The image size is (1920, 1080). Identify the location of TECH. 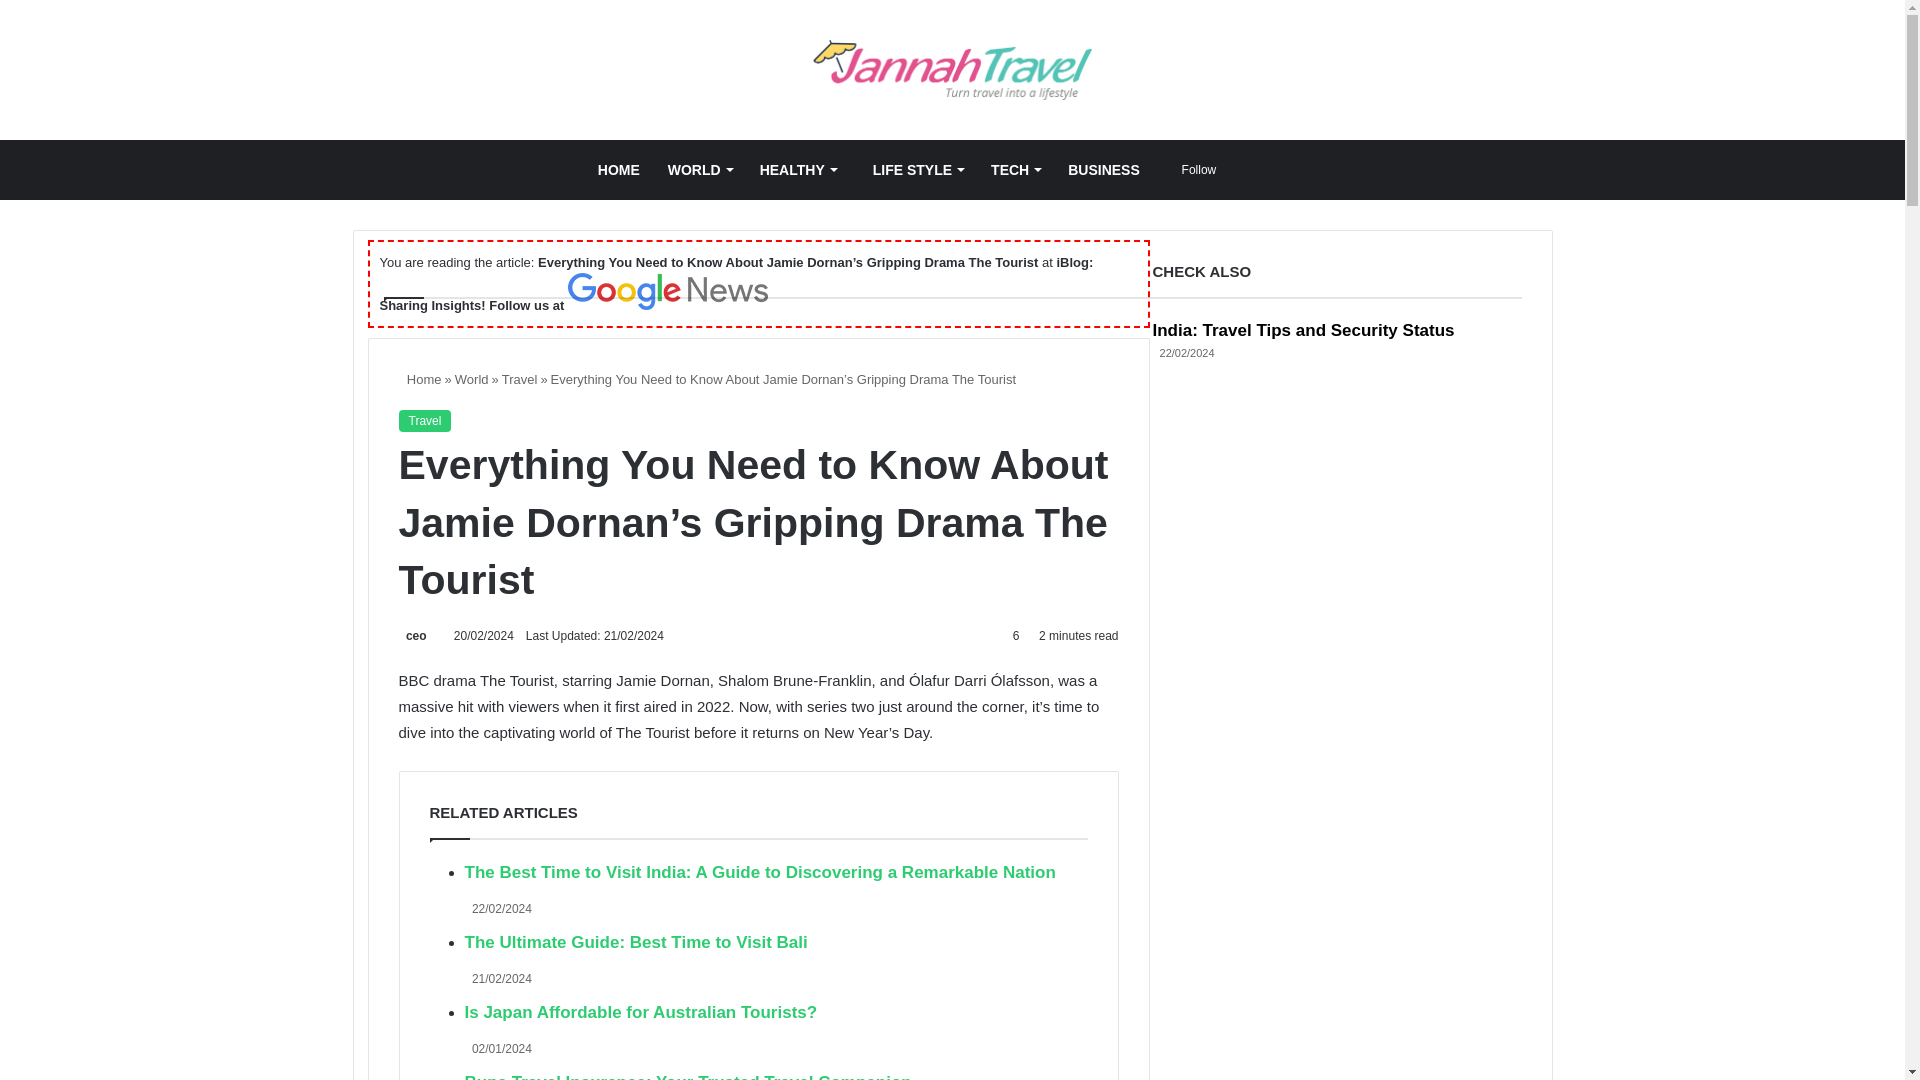
(1016, 170).